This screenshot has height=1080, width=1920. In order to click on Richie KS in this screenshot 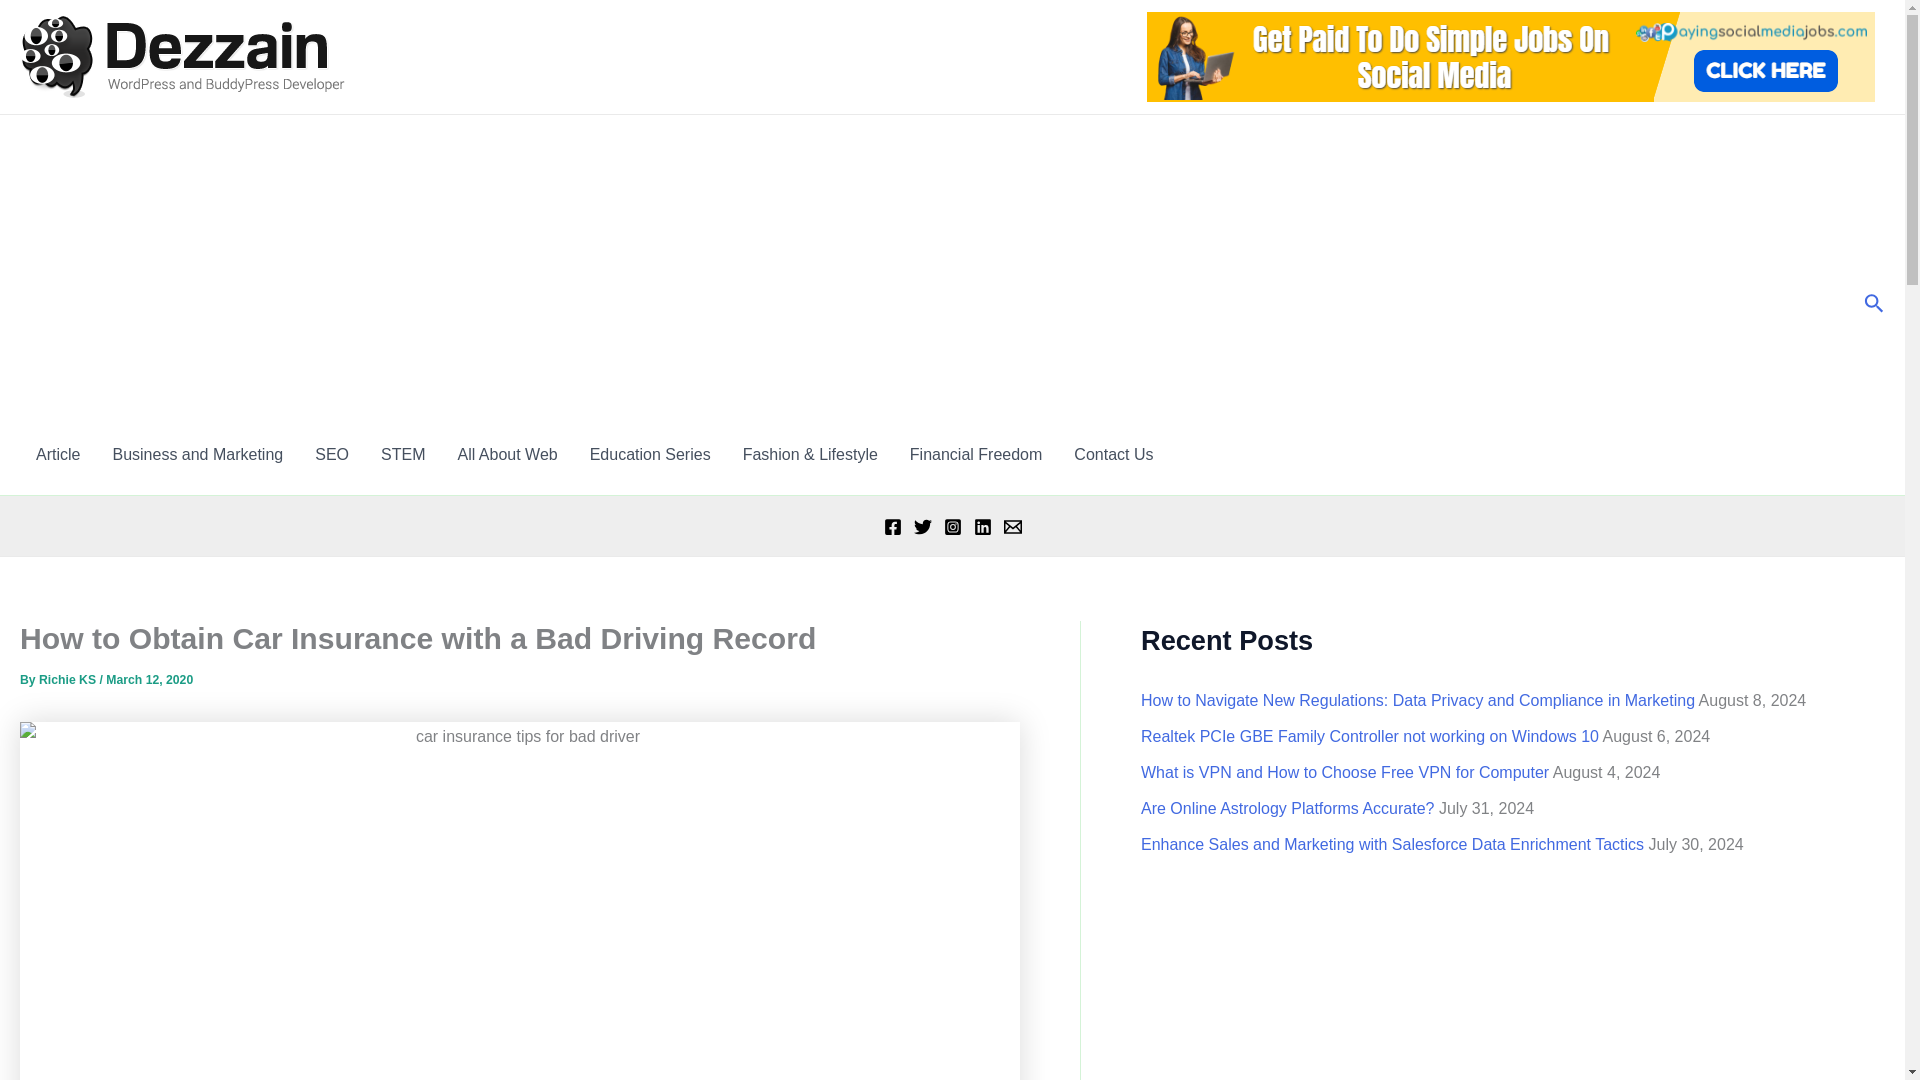, I will do `click(68, 679)`.